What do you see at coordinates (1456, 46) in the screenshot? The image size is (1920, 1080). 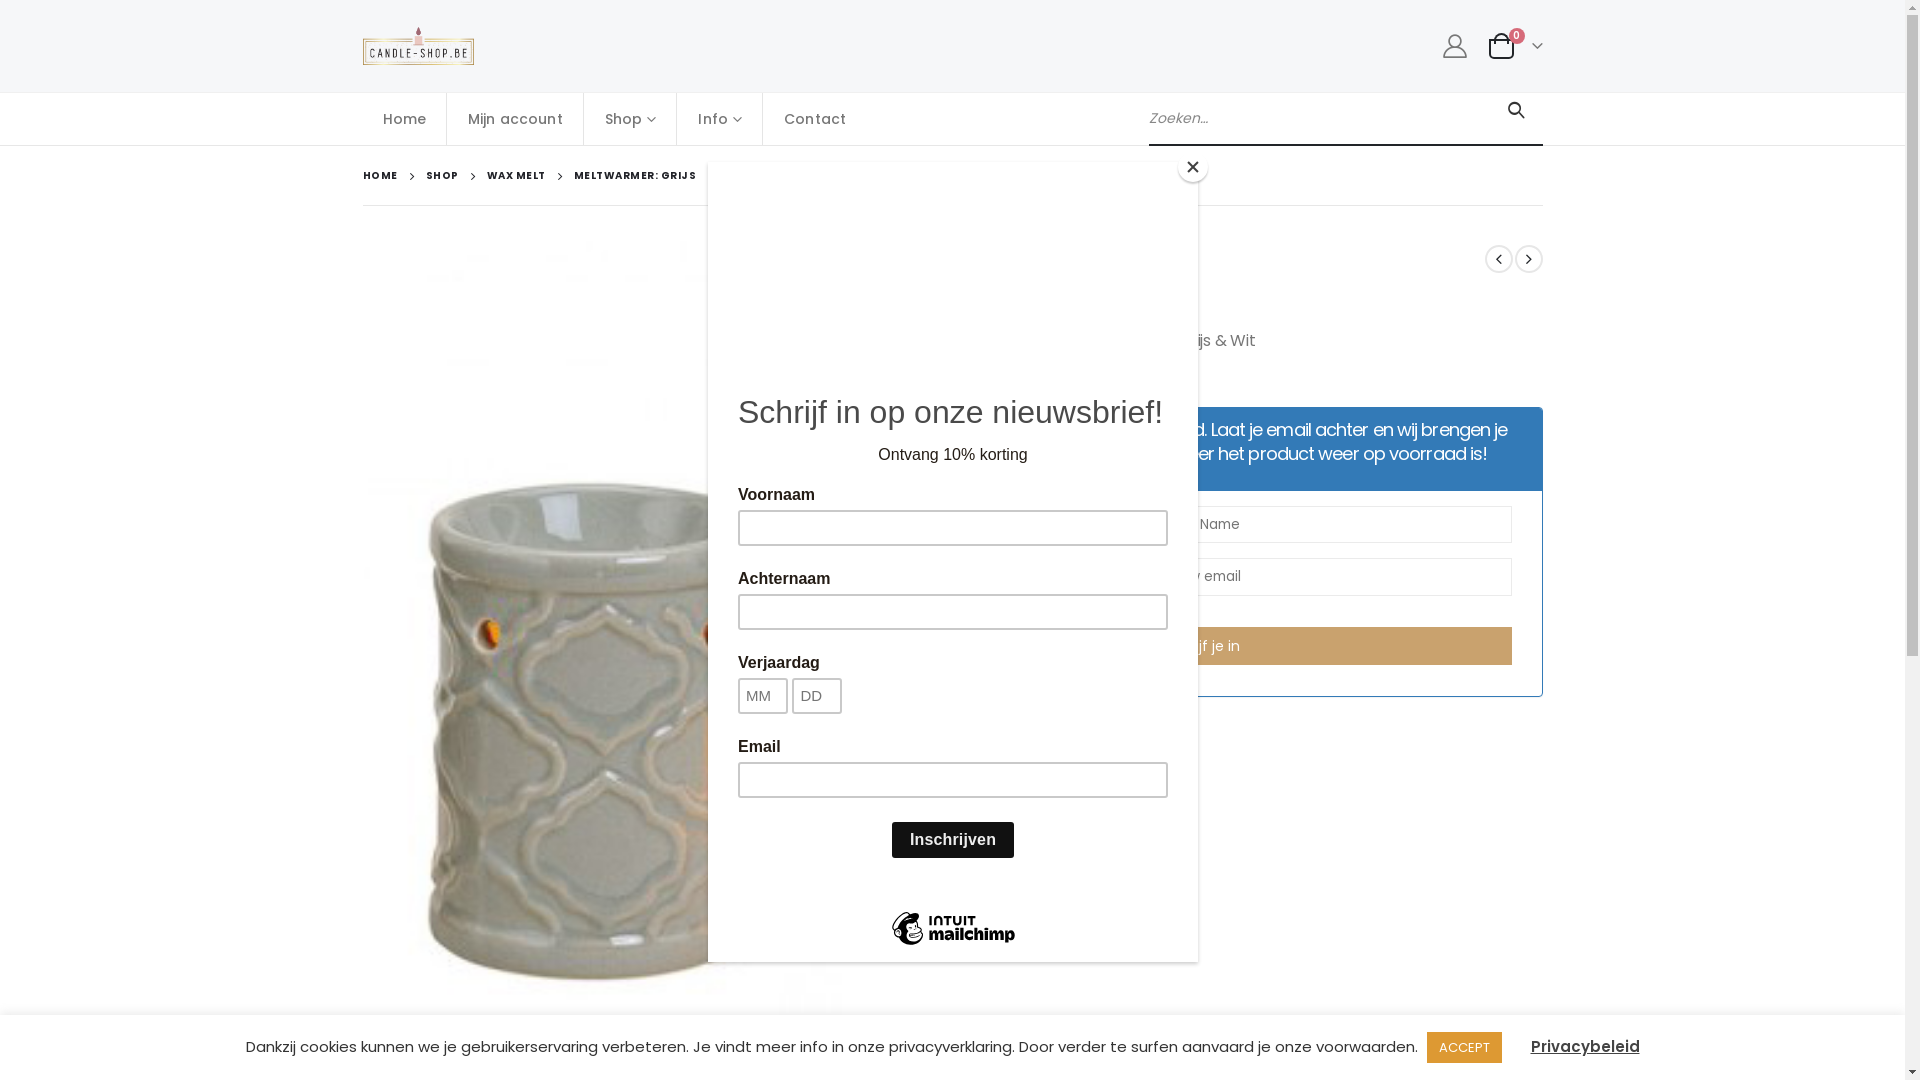 I see `My Account` at bounding box center [1456, 46].